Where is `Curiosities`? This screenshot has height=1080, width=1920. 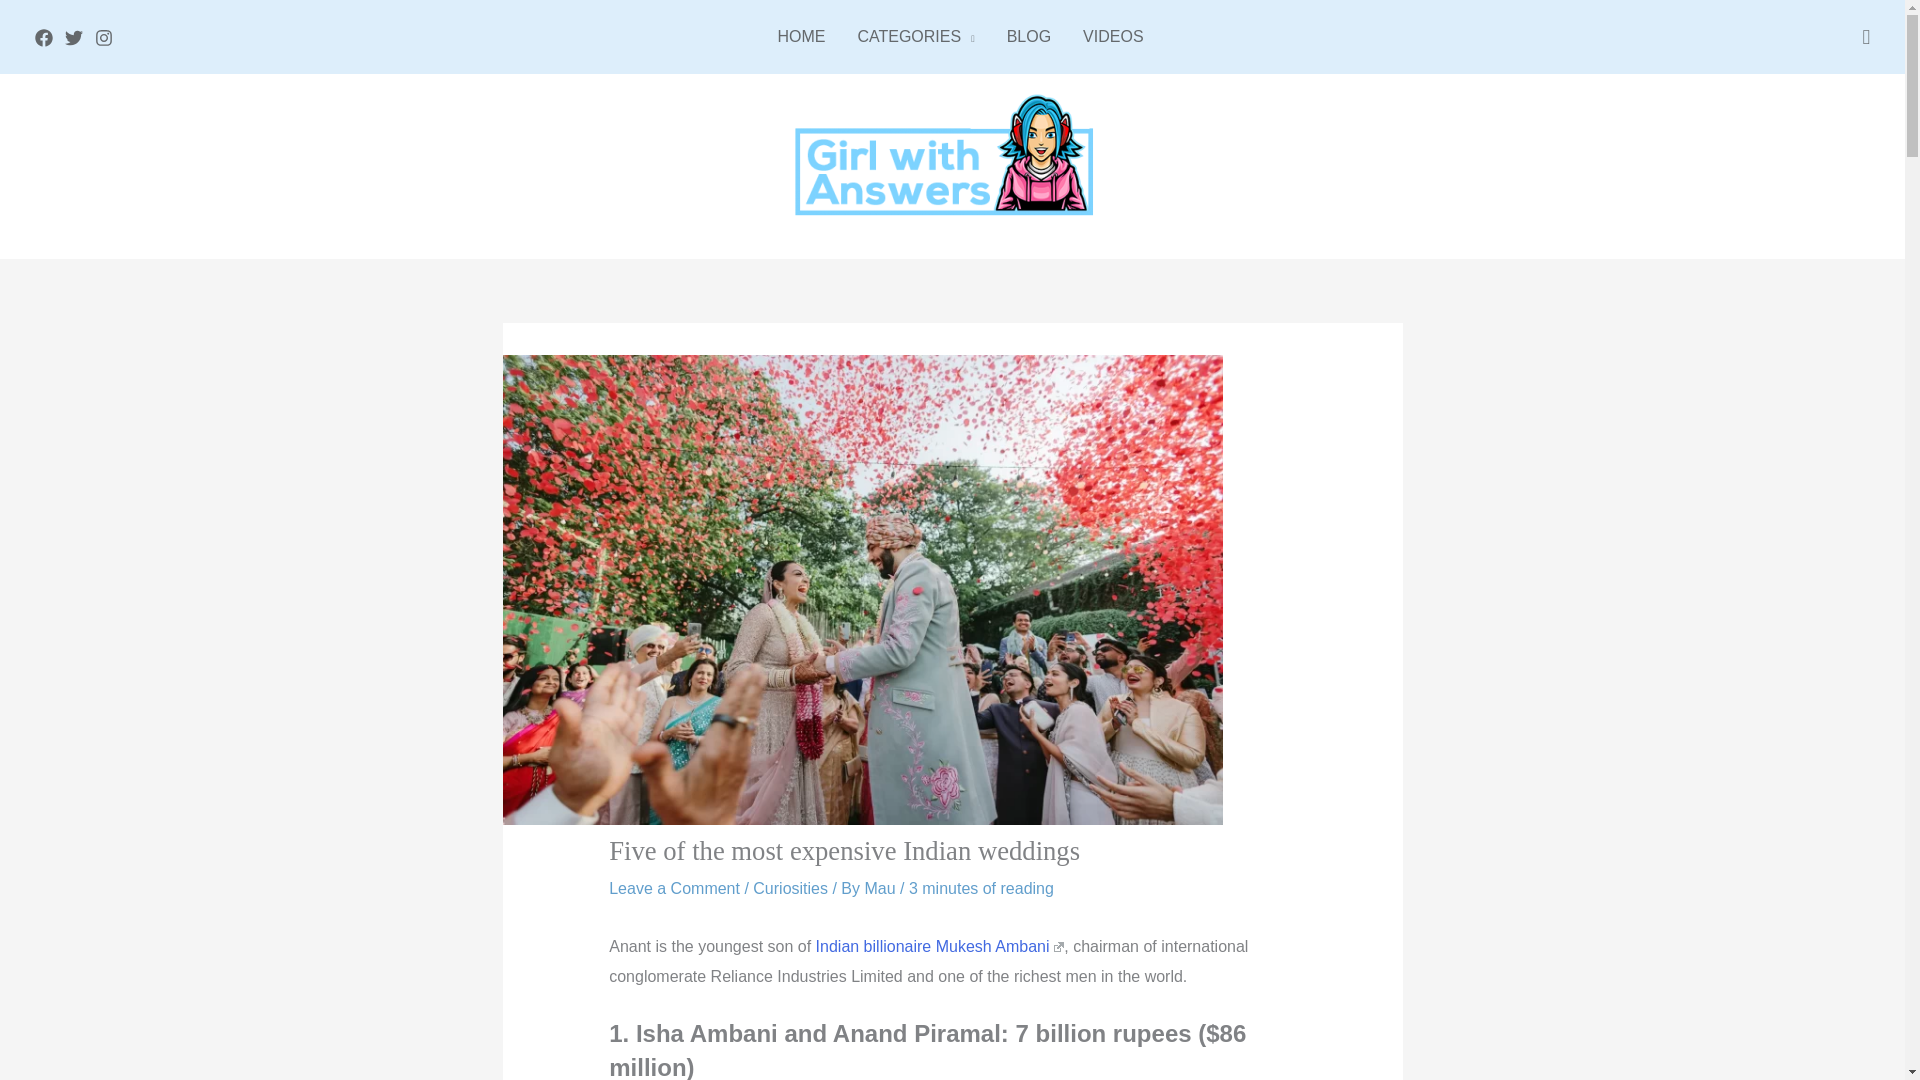 Curiosities is located at coordinates (790, 888).